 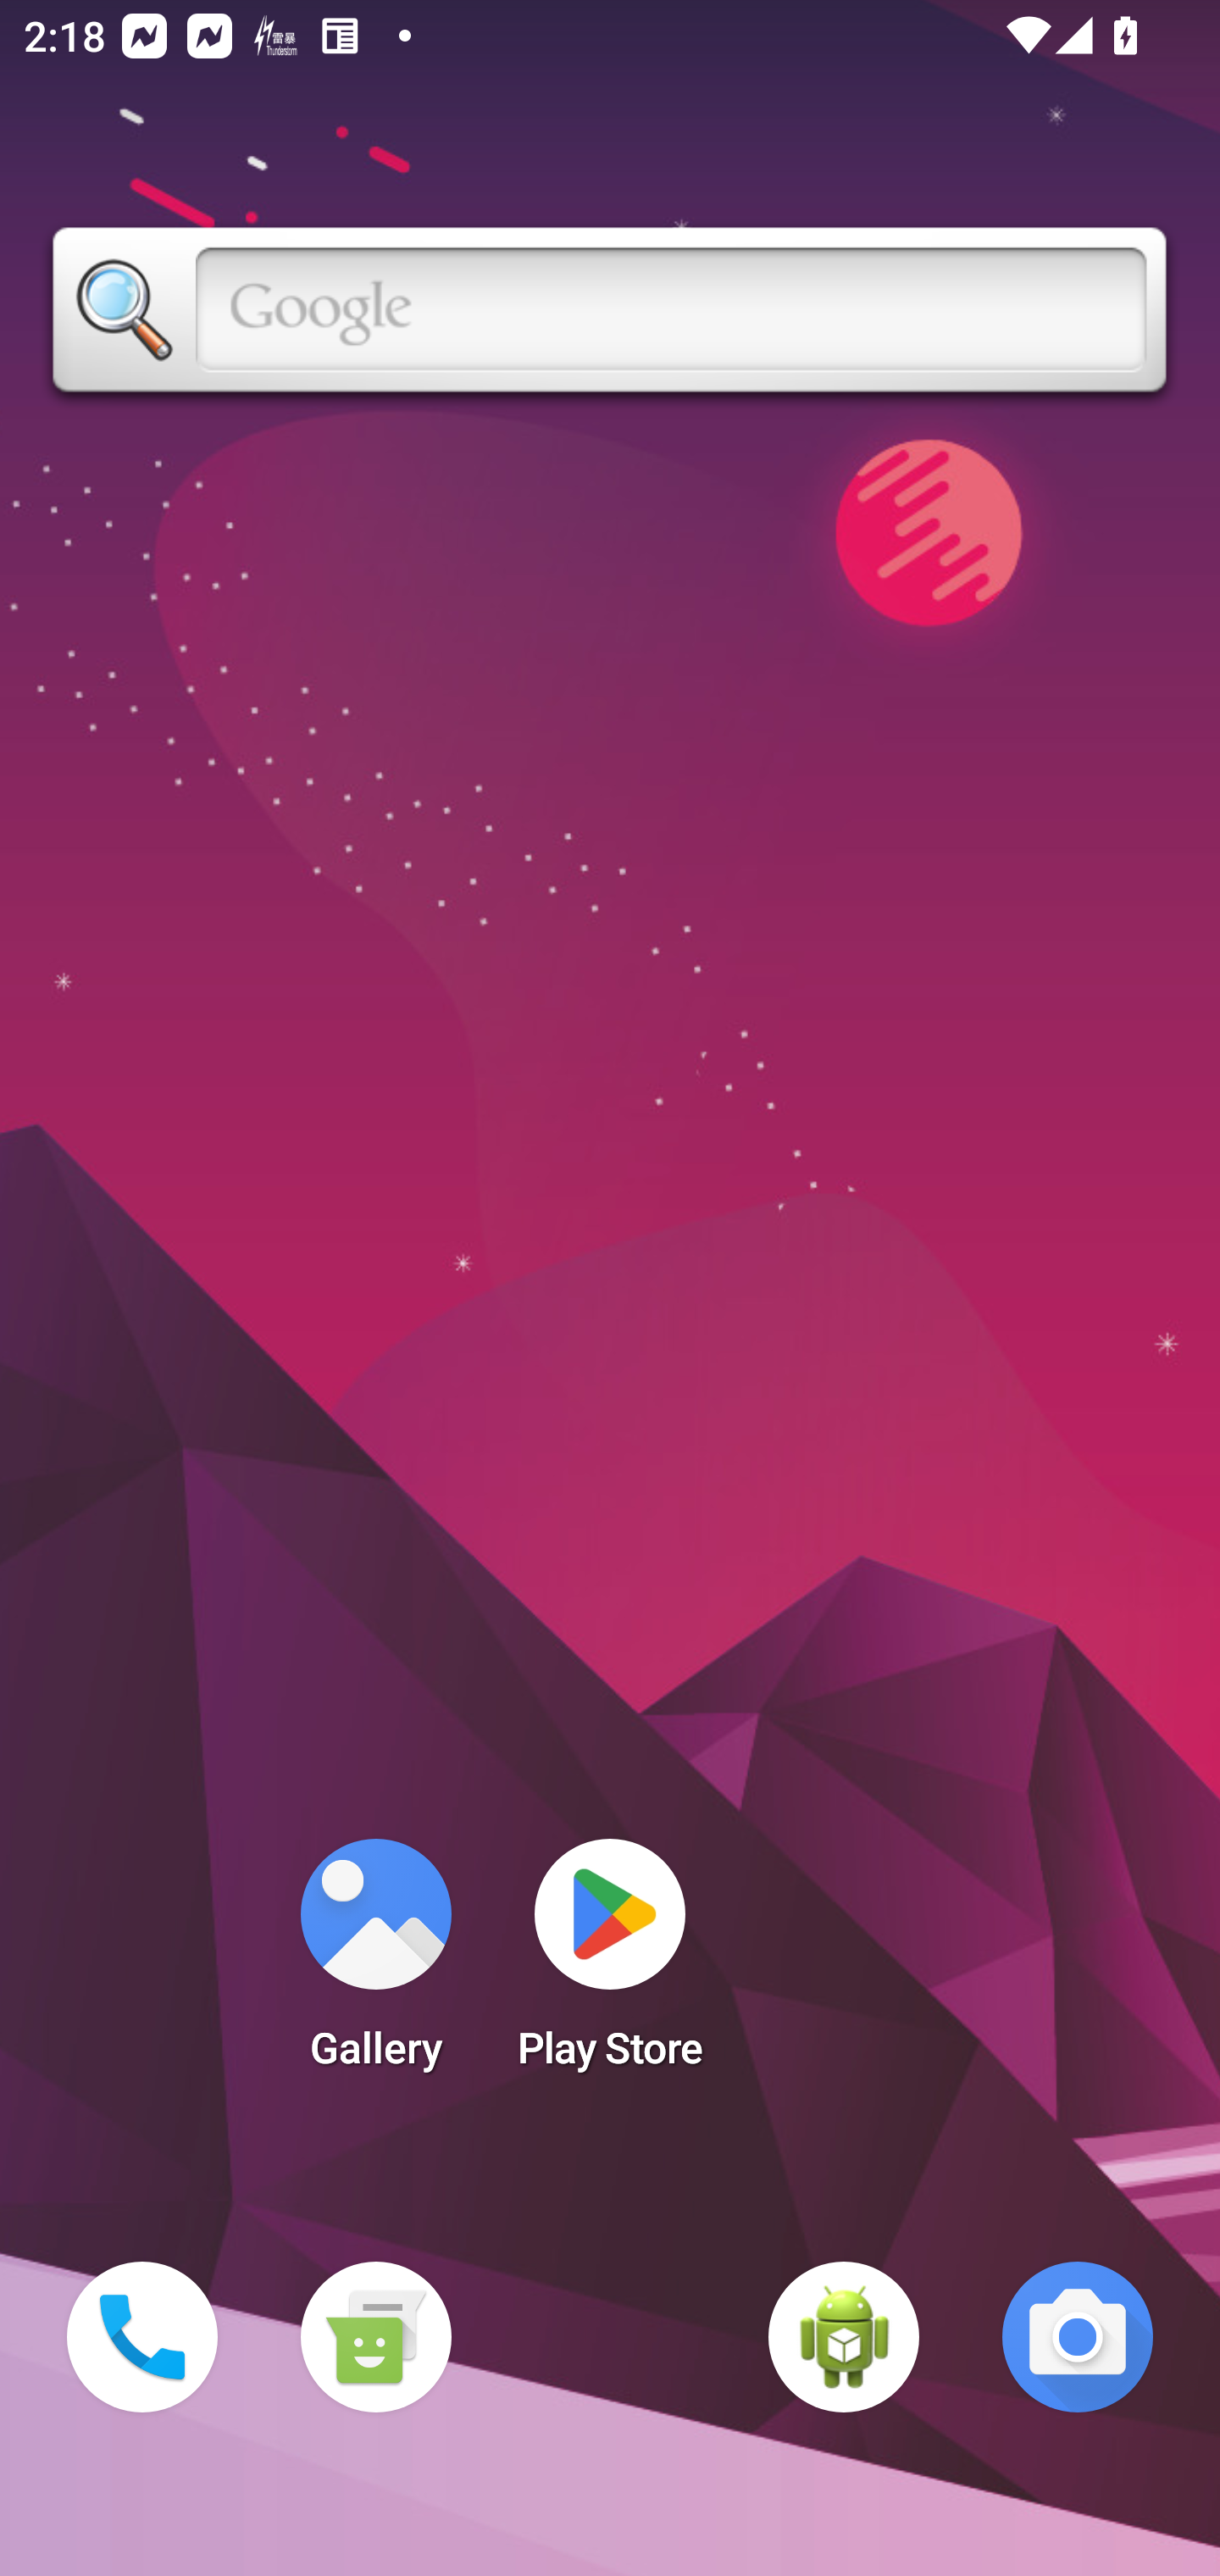 I want to click on Messaging, so click(x=375, y=2337).